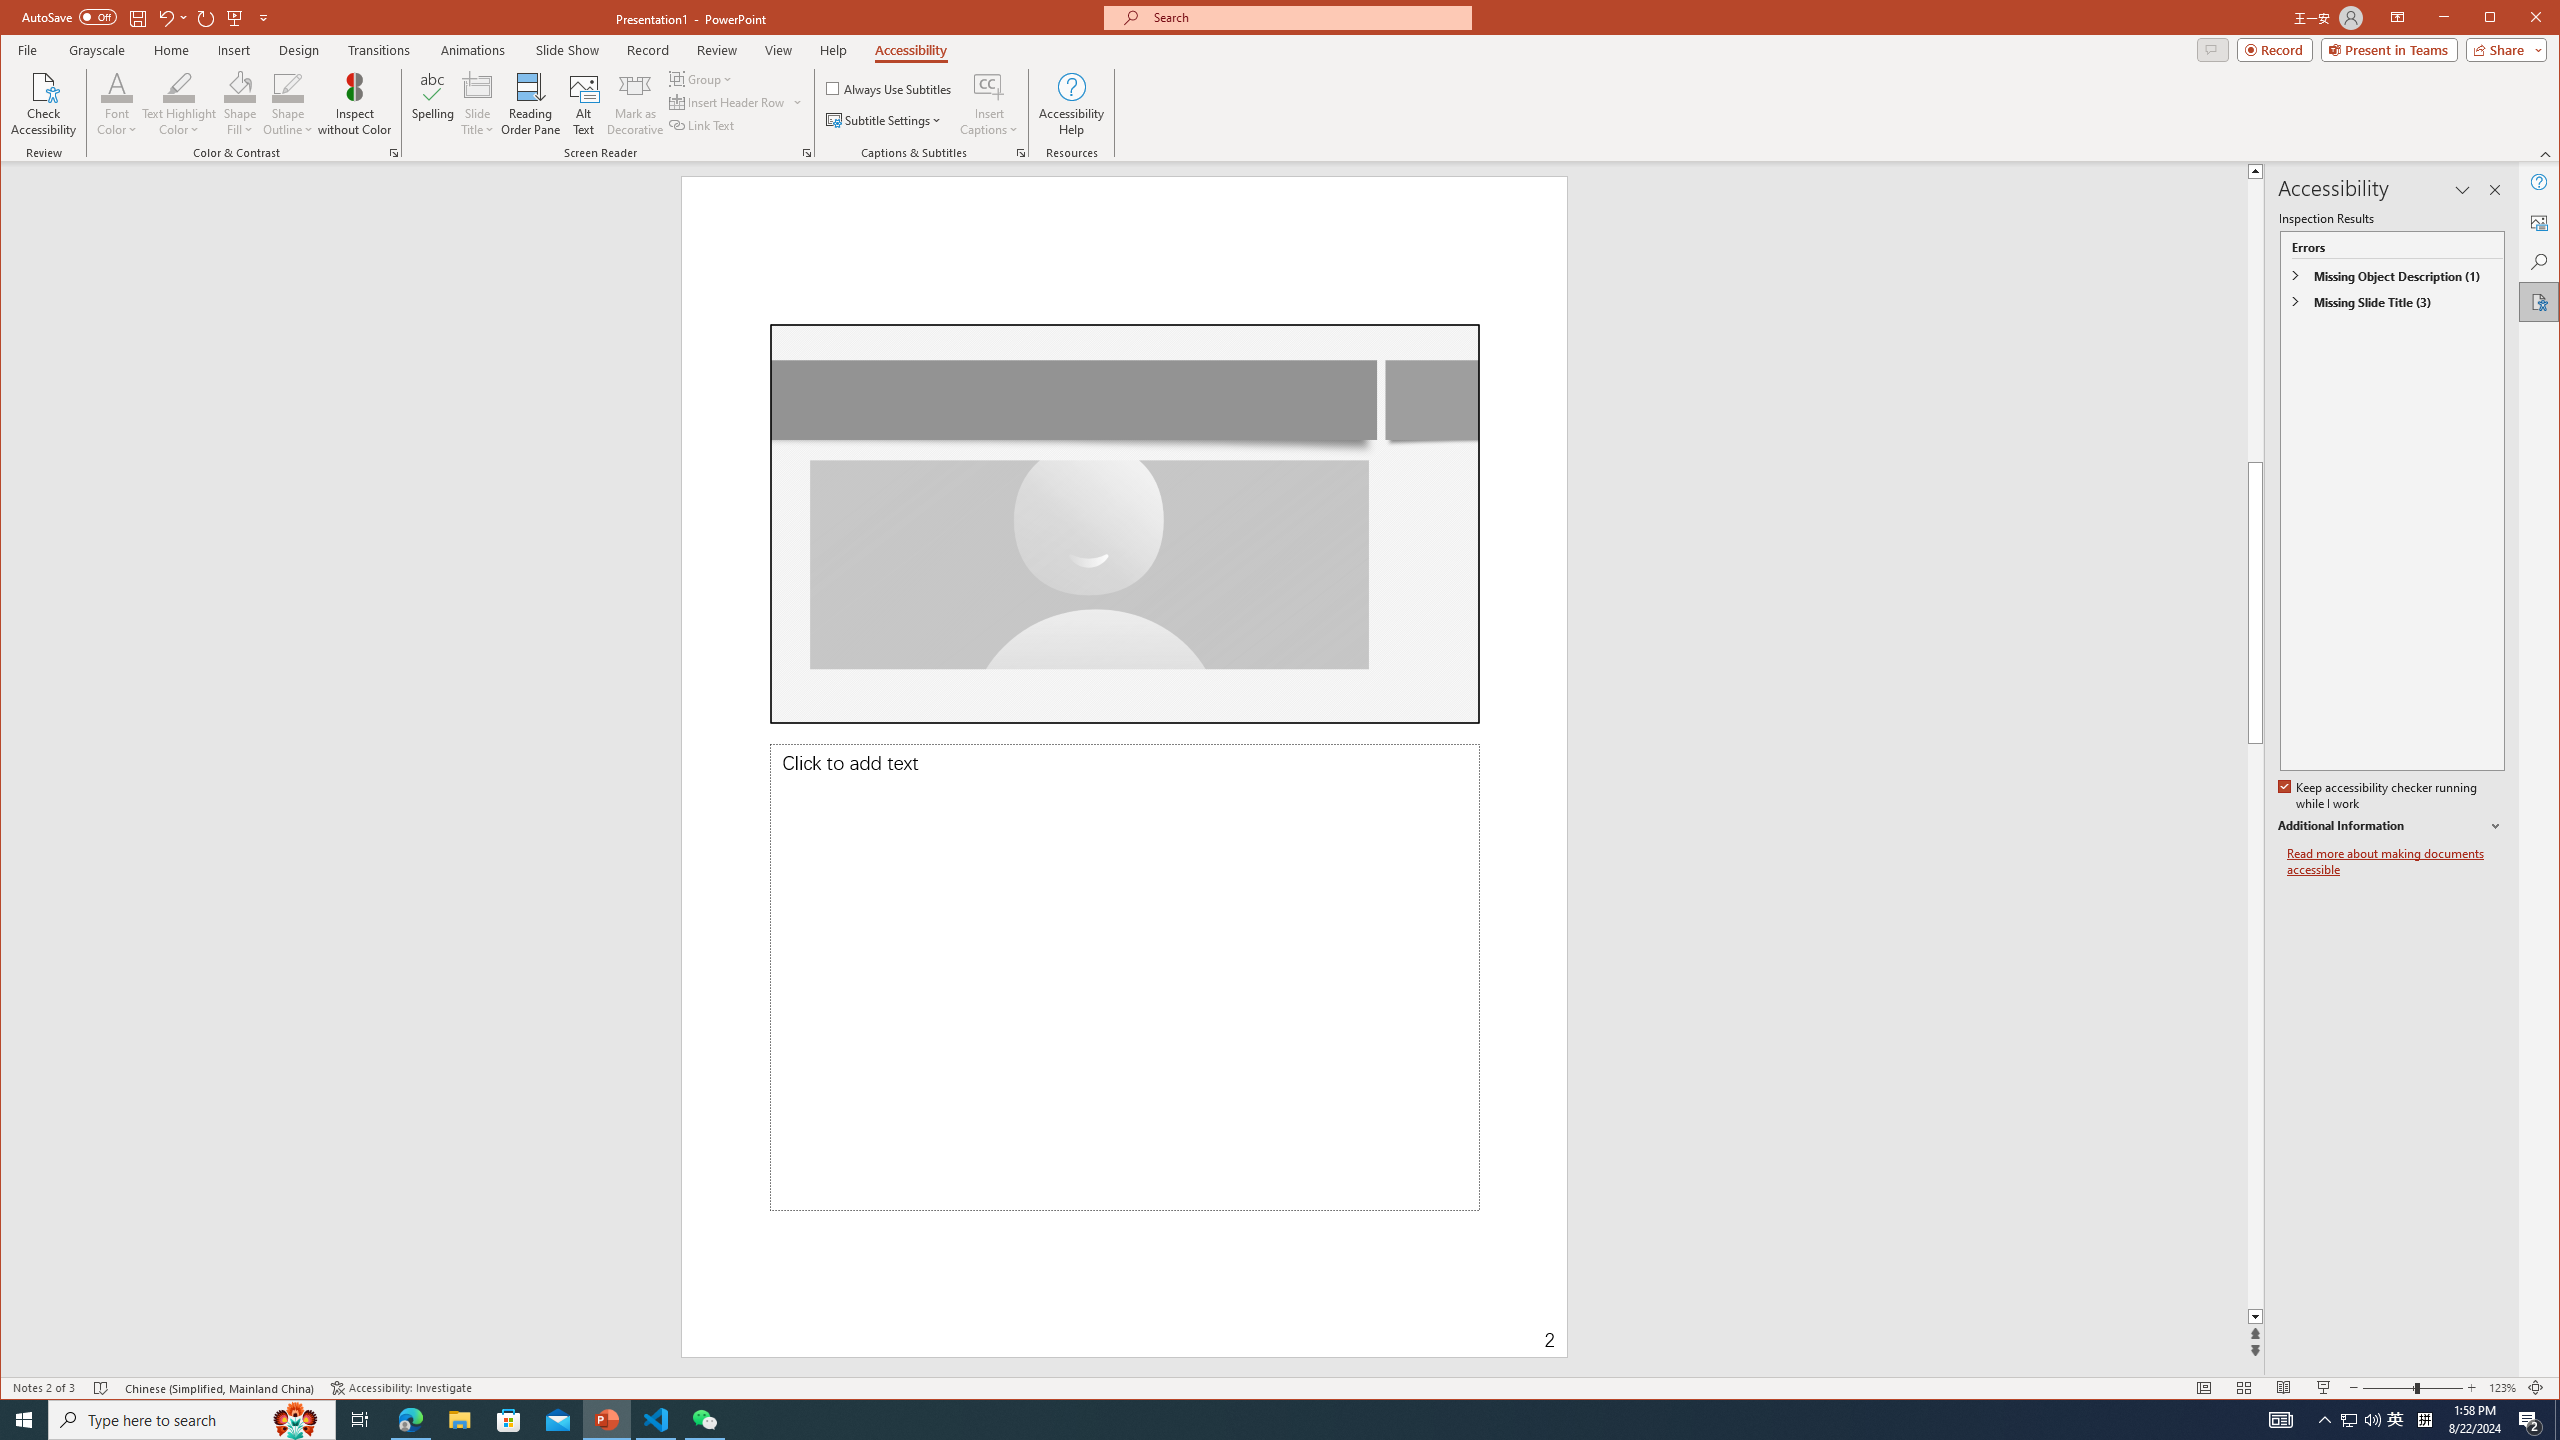  Describe the element at coordinates (608, 1420) in the screenshot. I see `PowerPoint - 1 running window` at that location.